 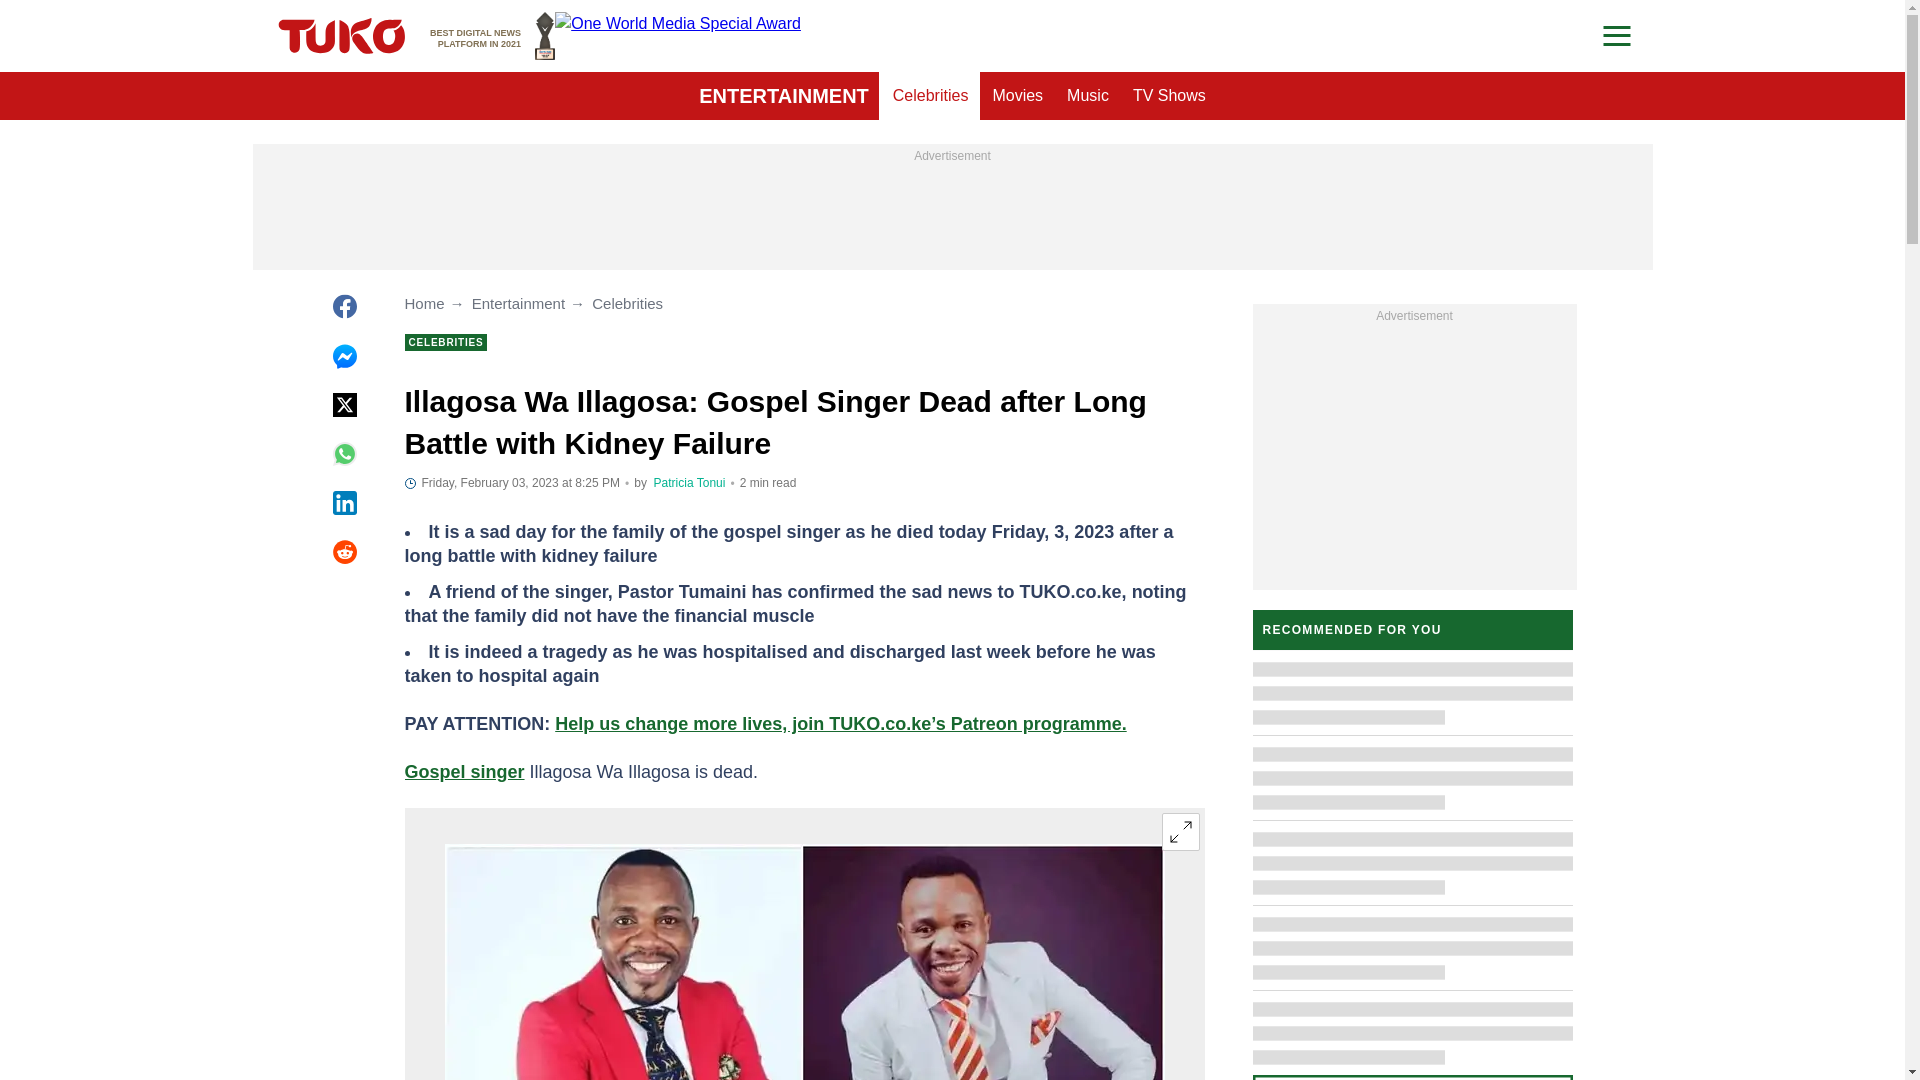 What do you see at coordinates (492, 36) in the screenshot?
I see `Author page` at bounding box center [492, 36].